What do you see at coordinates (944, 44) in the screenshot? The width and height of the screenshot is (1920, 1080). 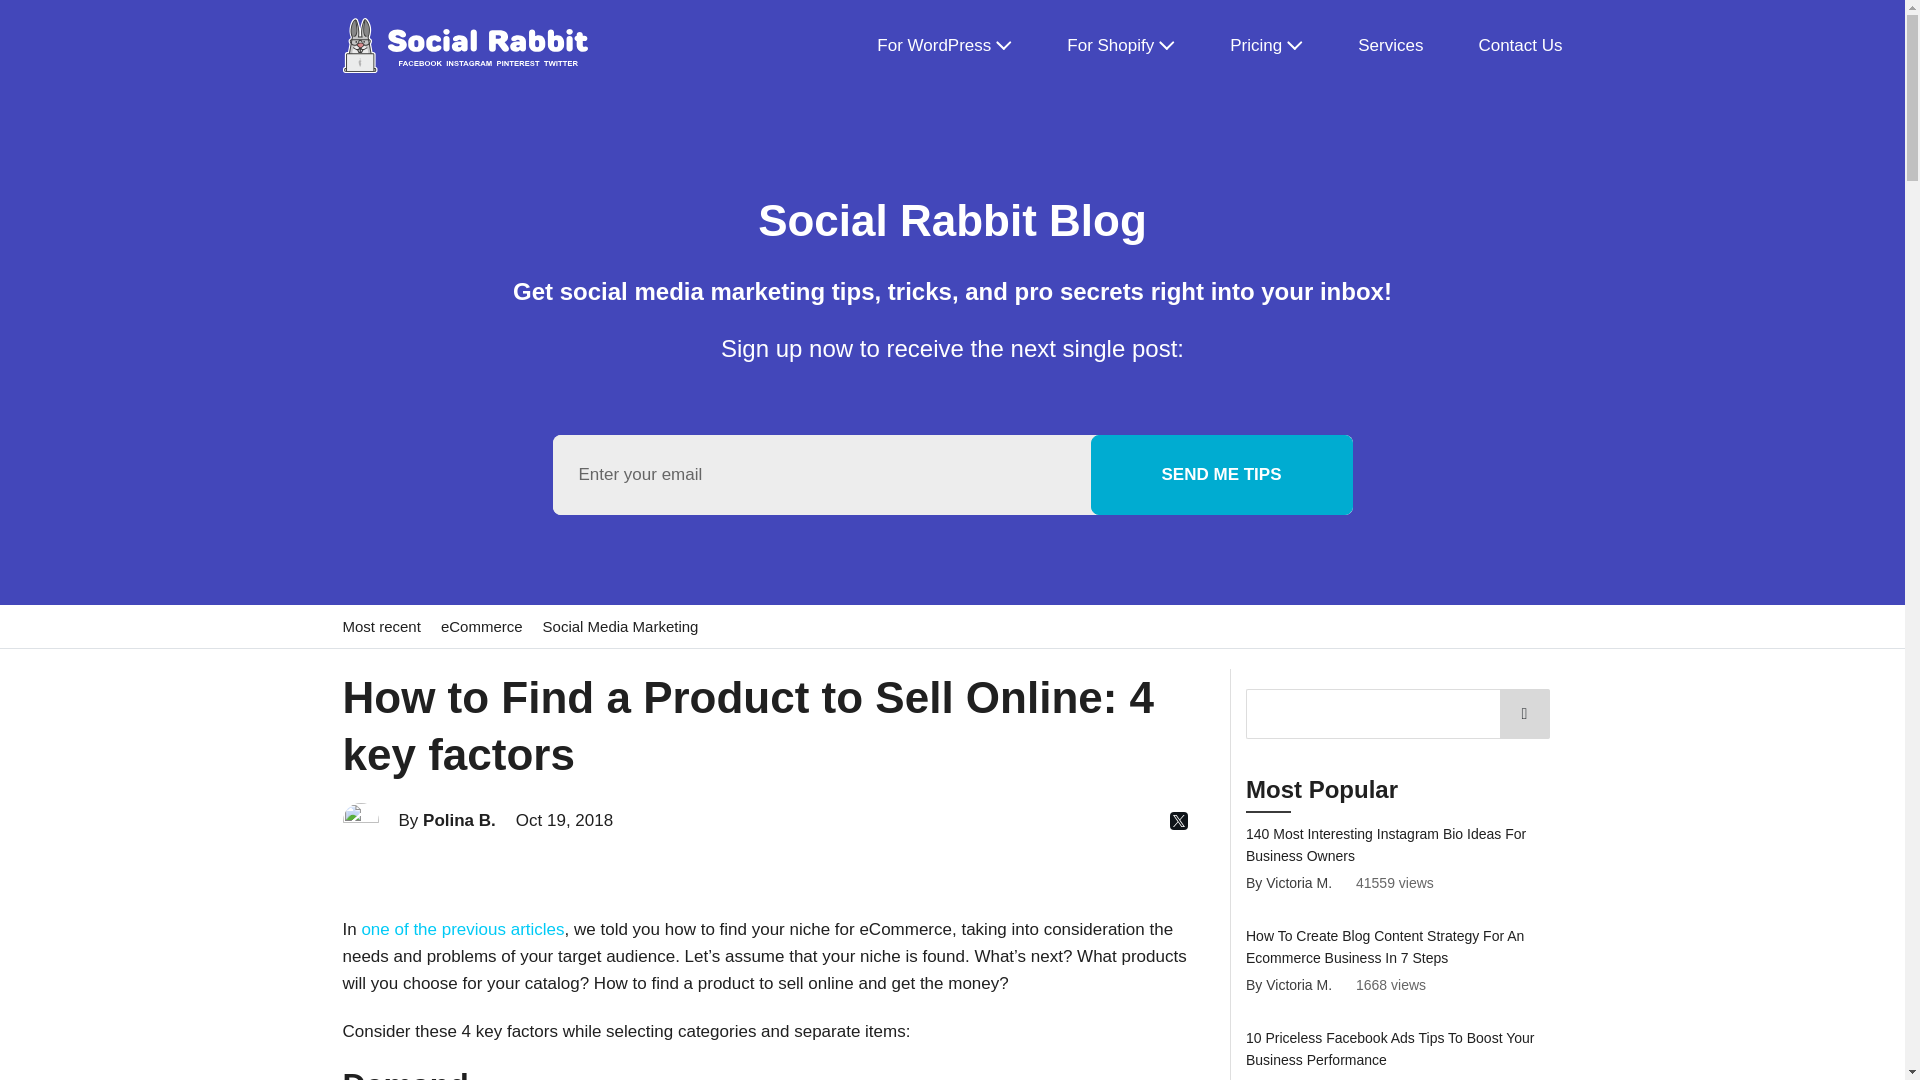 I see `For WordPress` at bounding box center [944, 44].